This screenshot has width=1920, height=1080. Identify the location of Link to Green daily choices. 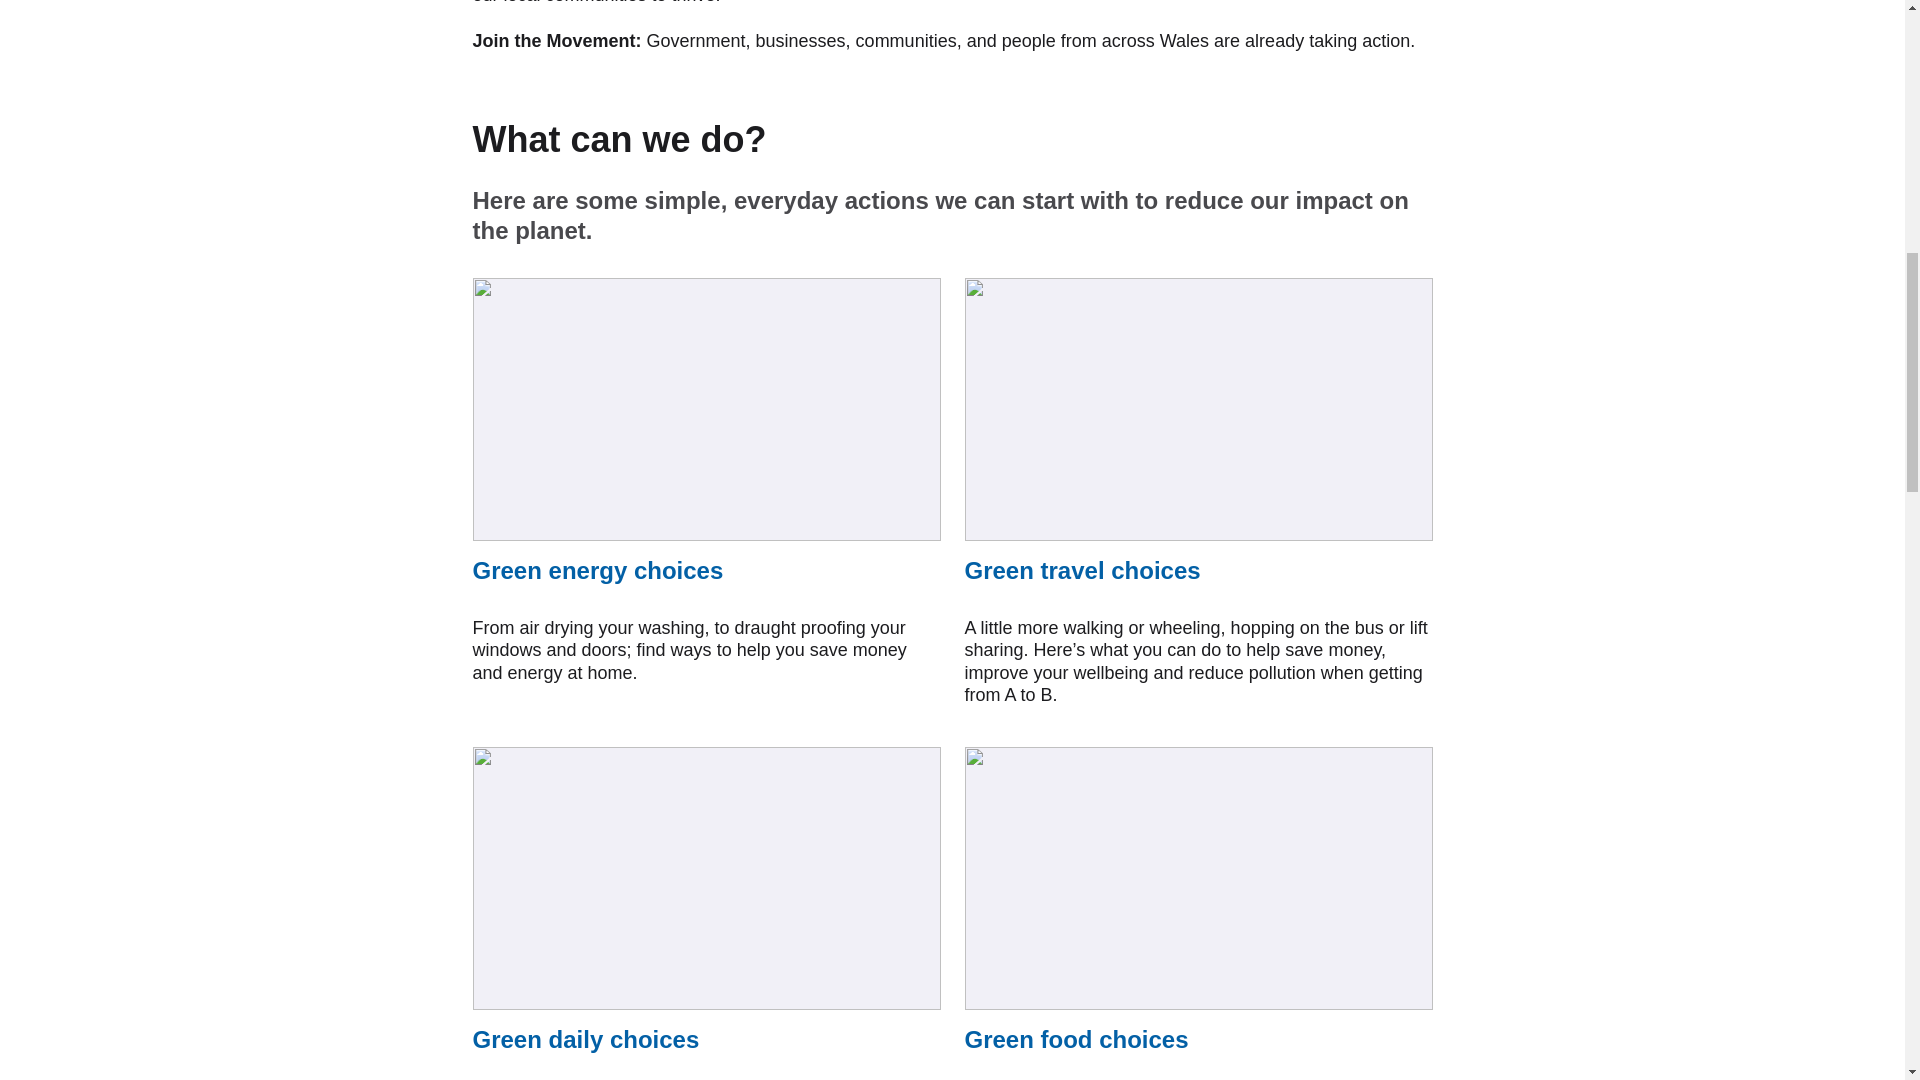
(706, 914).